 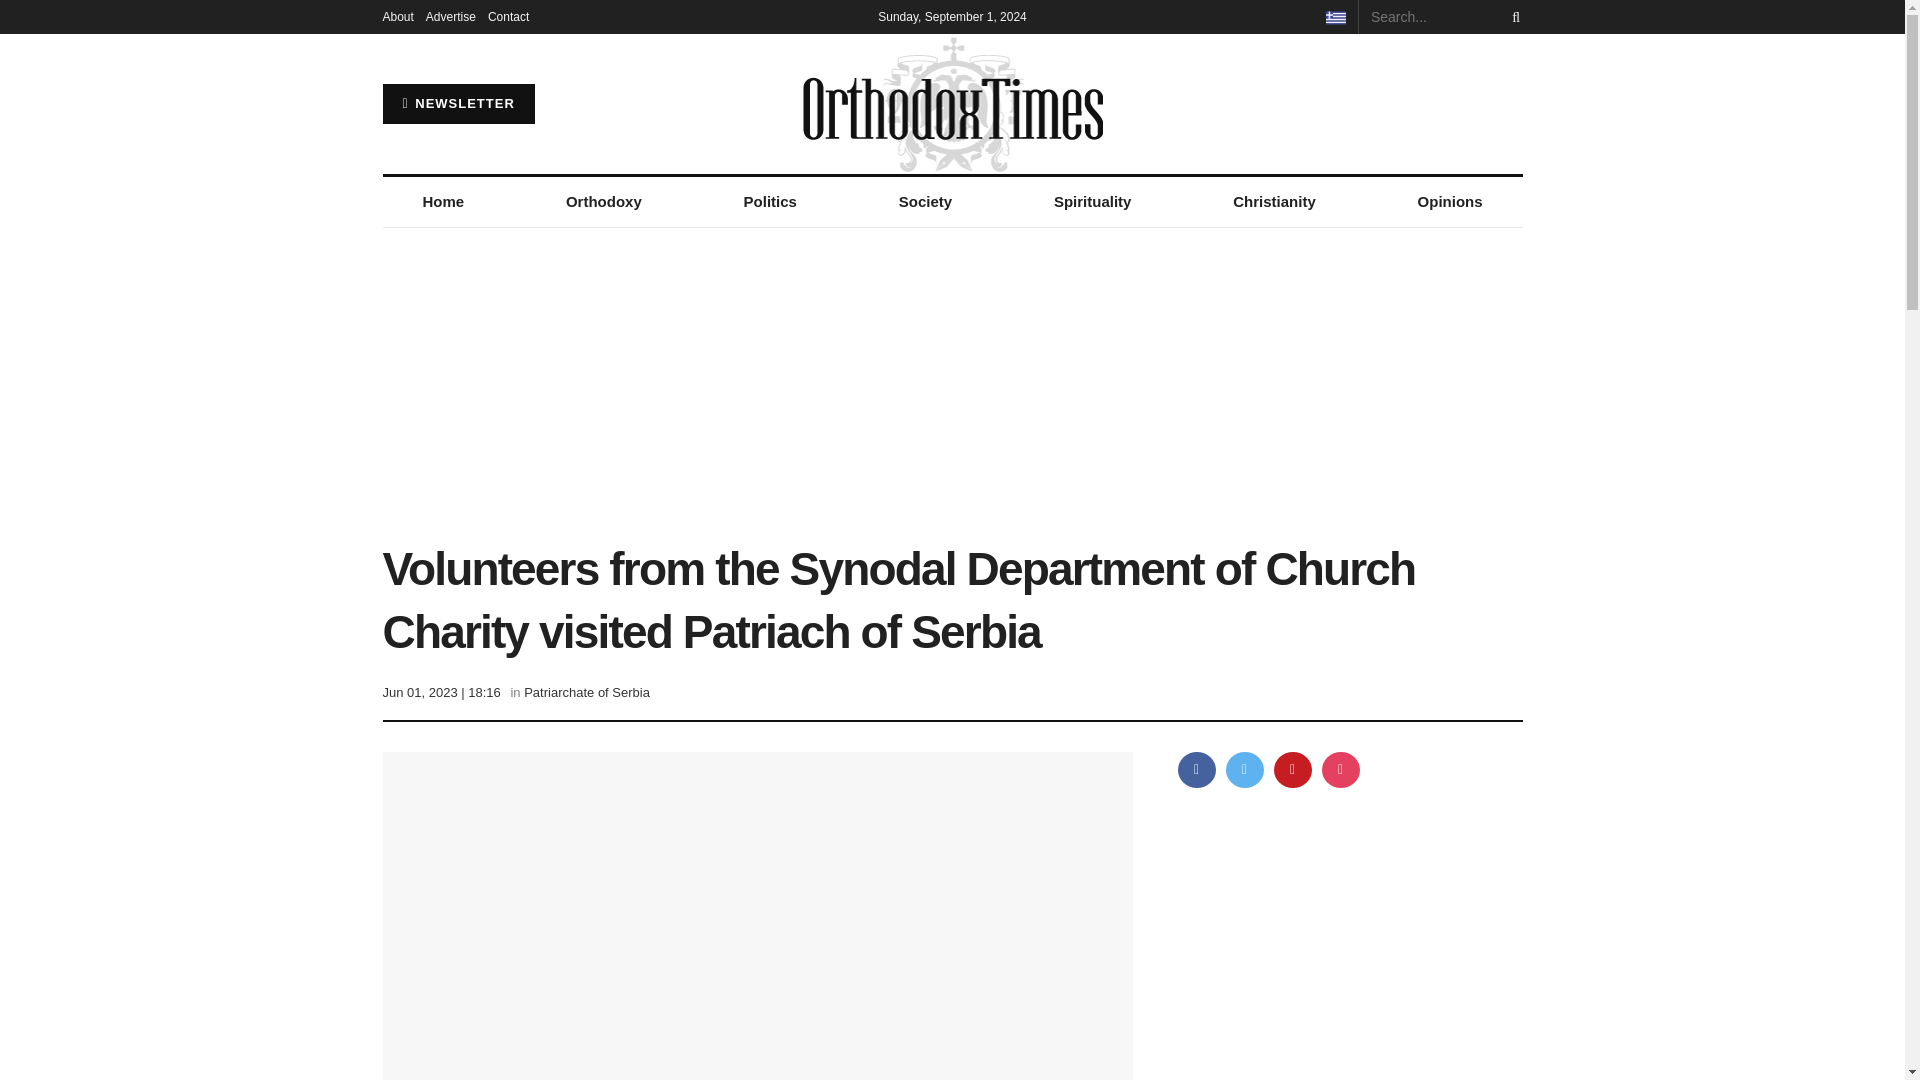 I want to click on Home, so click(x=442, y=202).